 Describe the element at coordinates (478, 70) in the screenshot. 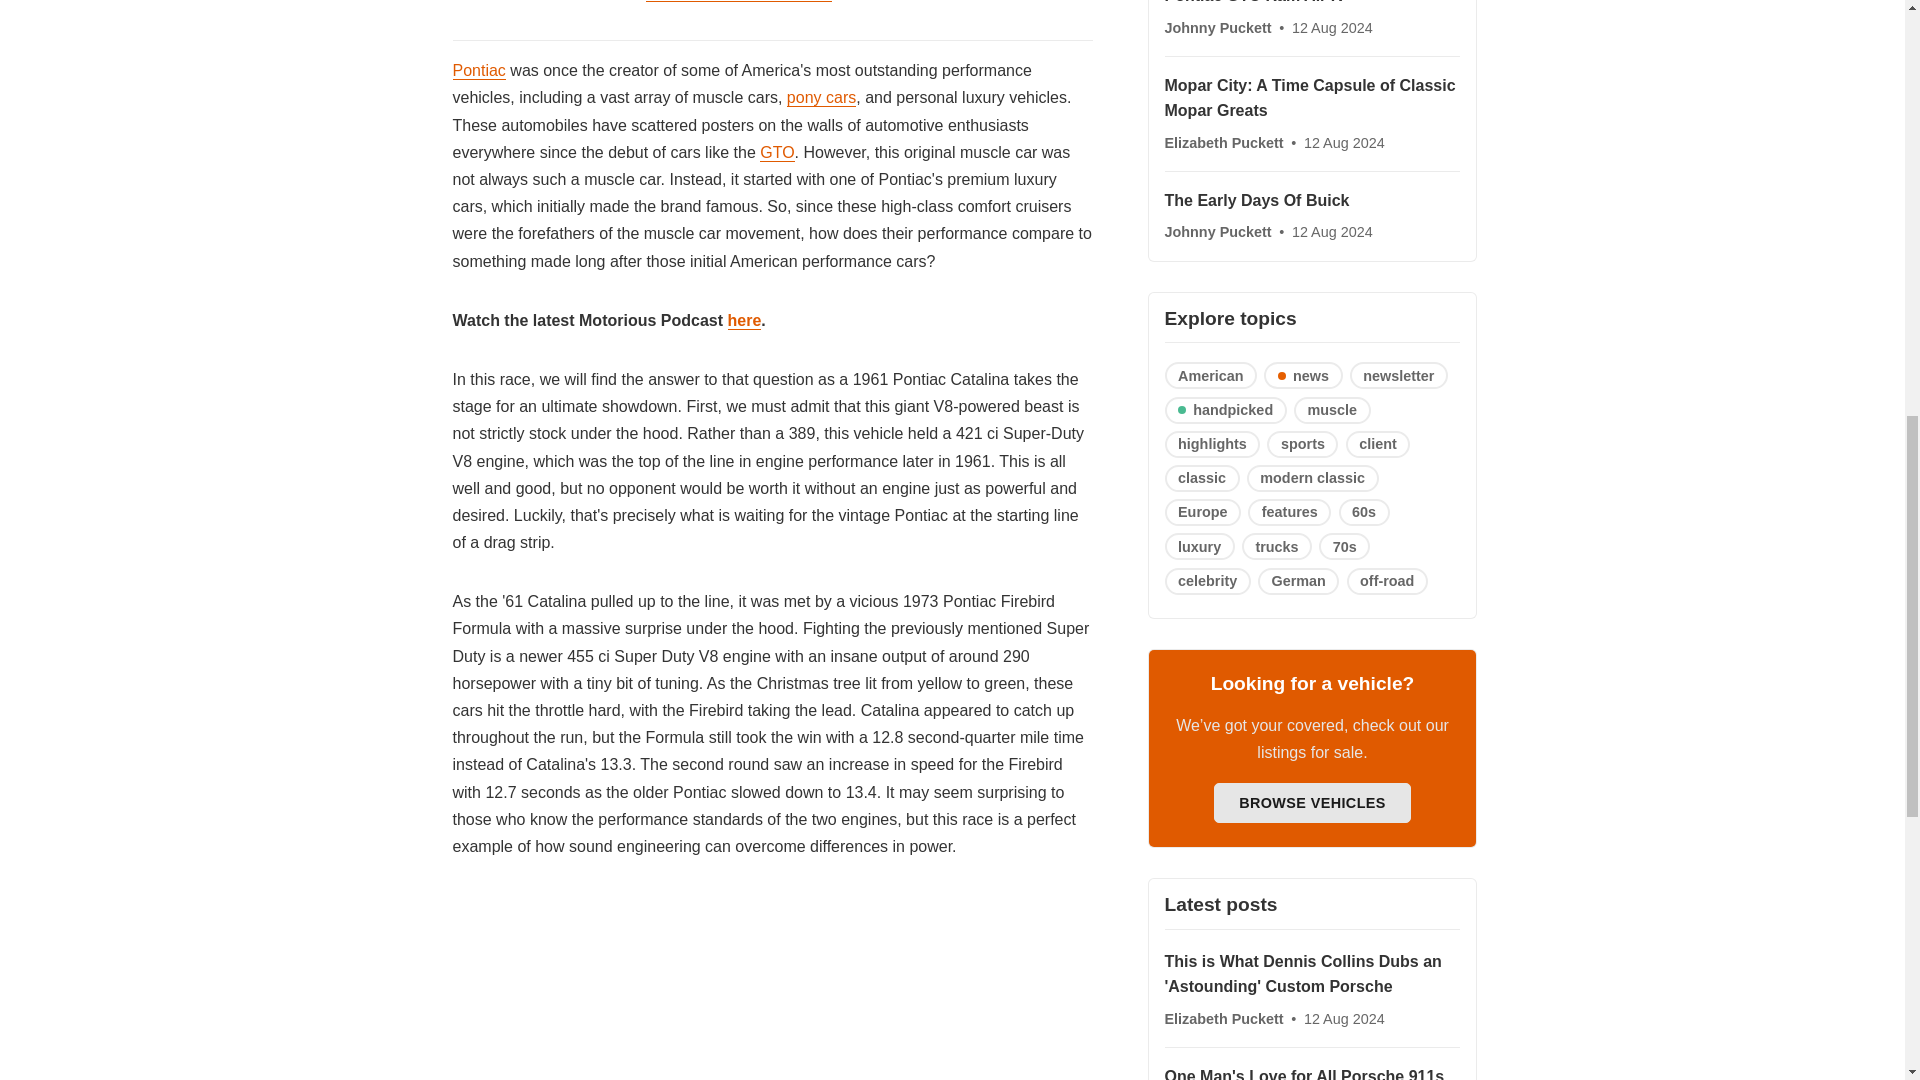

I see `Pontiac` at that location.